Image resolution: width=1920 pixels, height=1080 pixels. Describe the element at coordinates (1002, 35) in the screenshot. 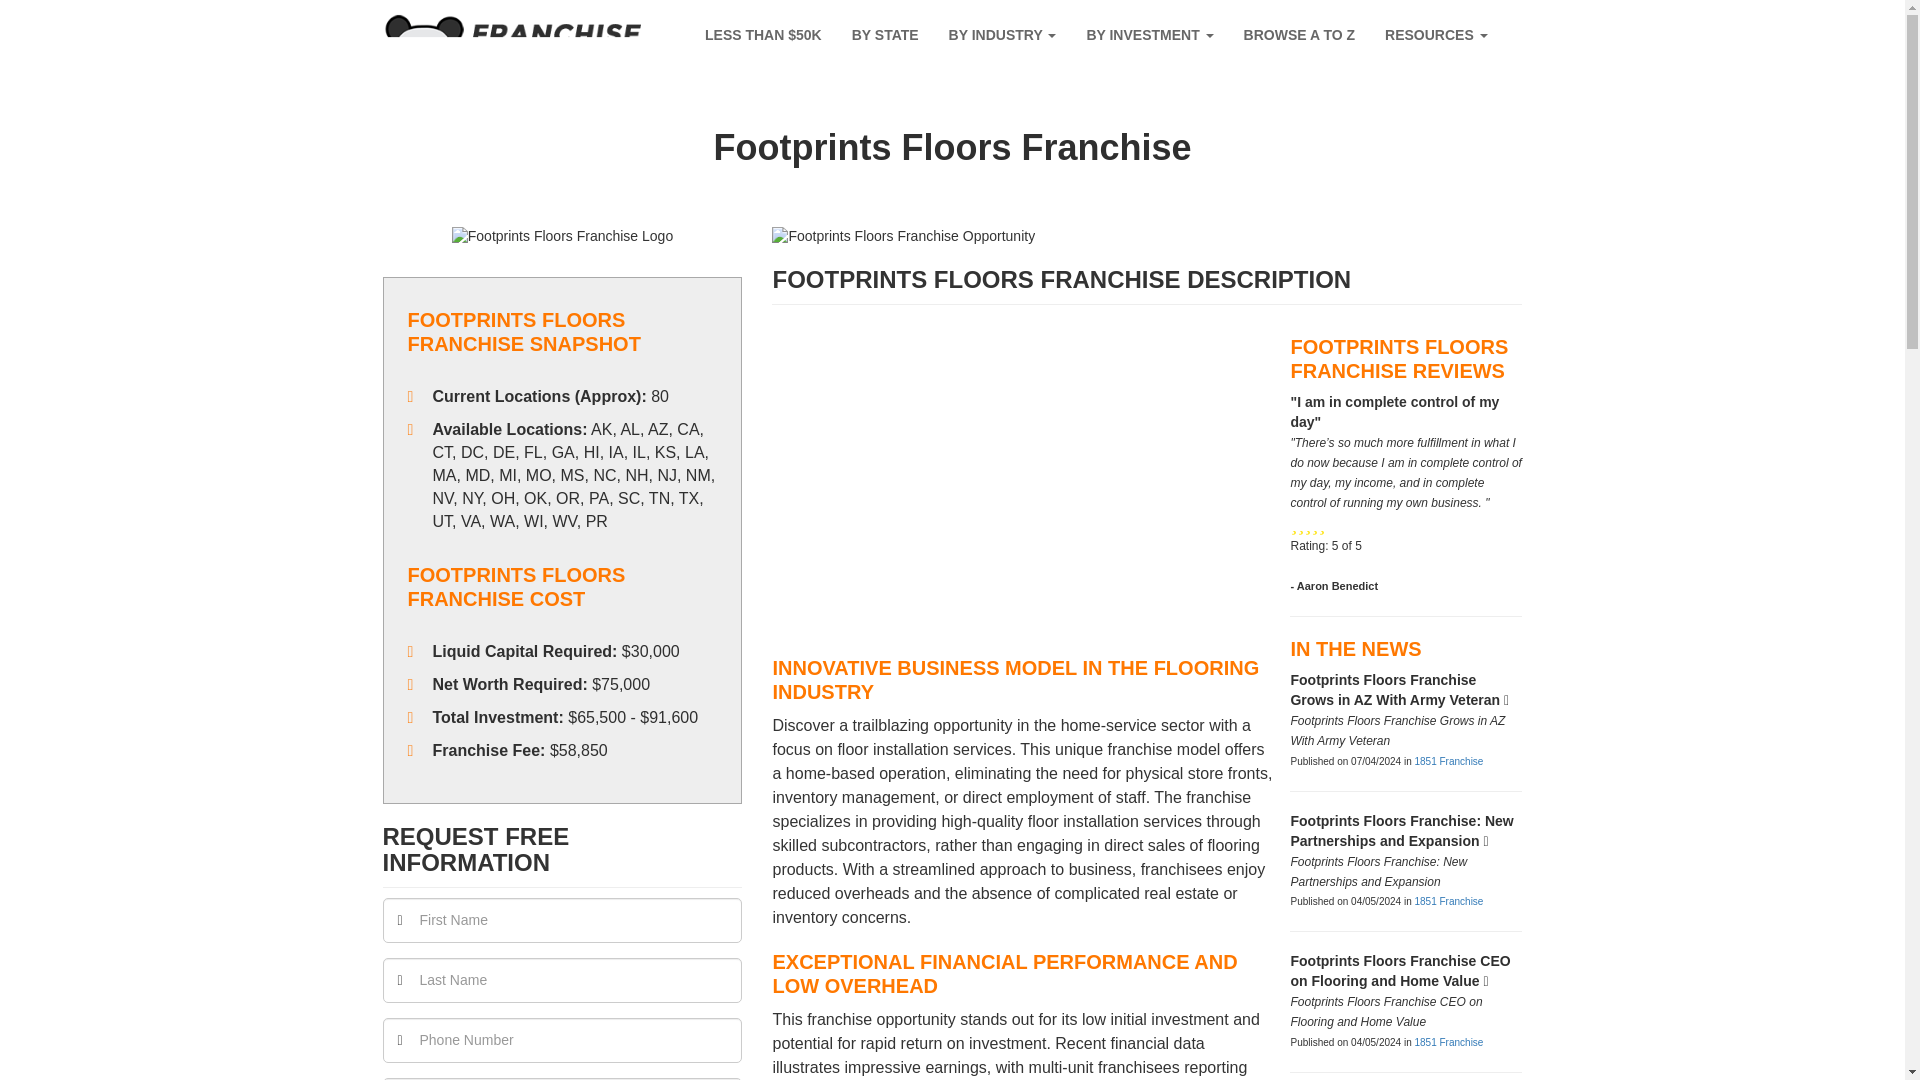

I see `BY INDUSTRY` at that location.